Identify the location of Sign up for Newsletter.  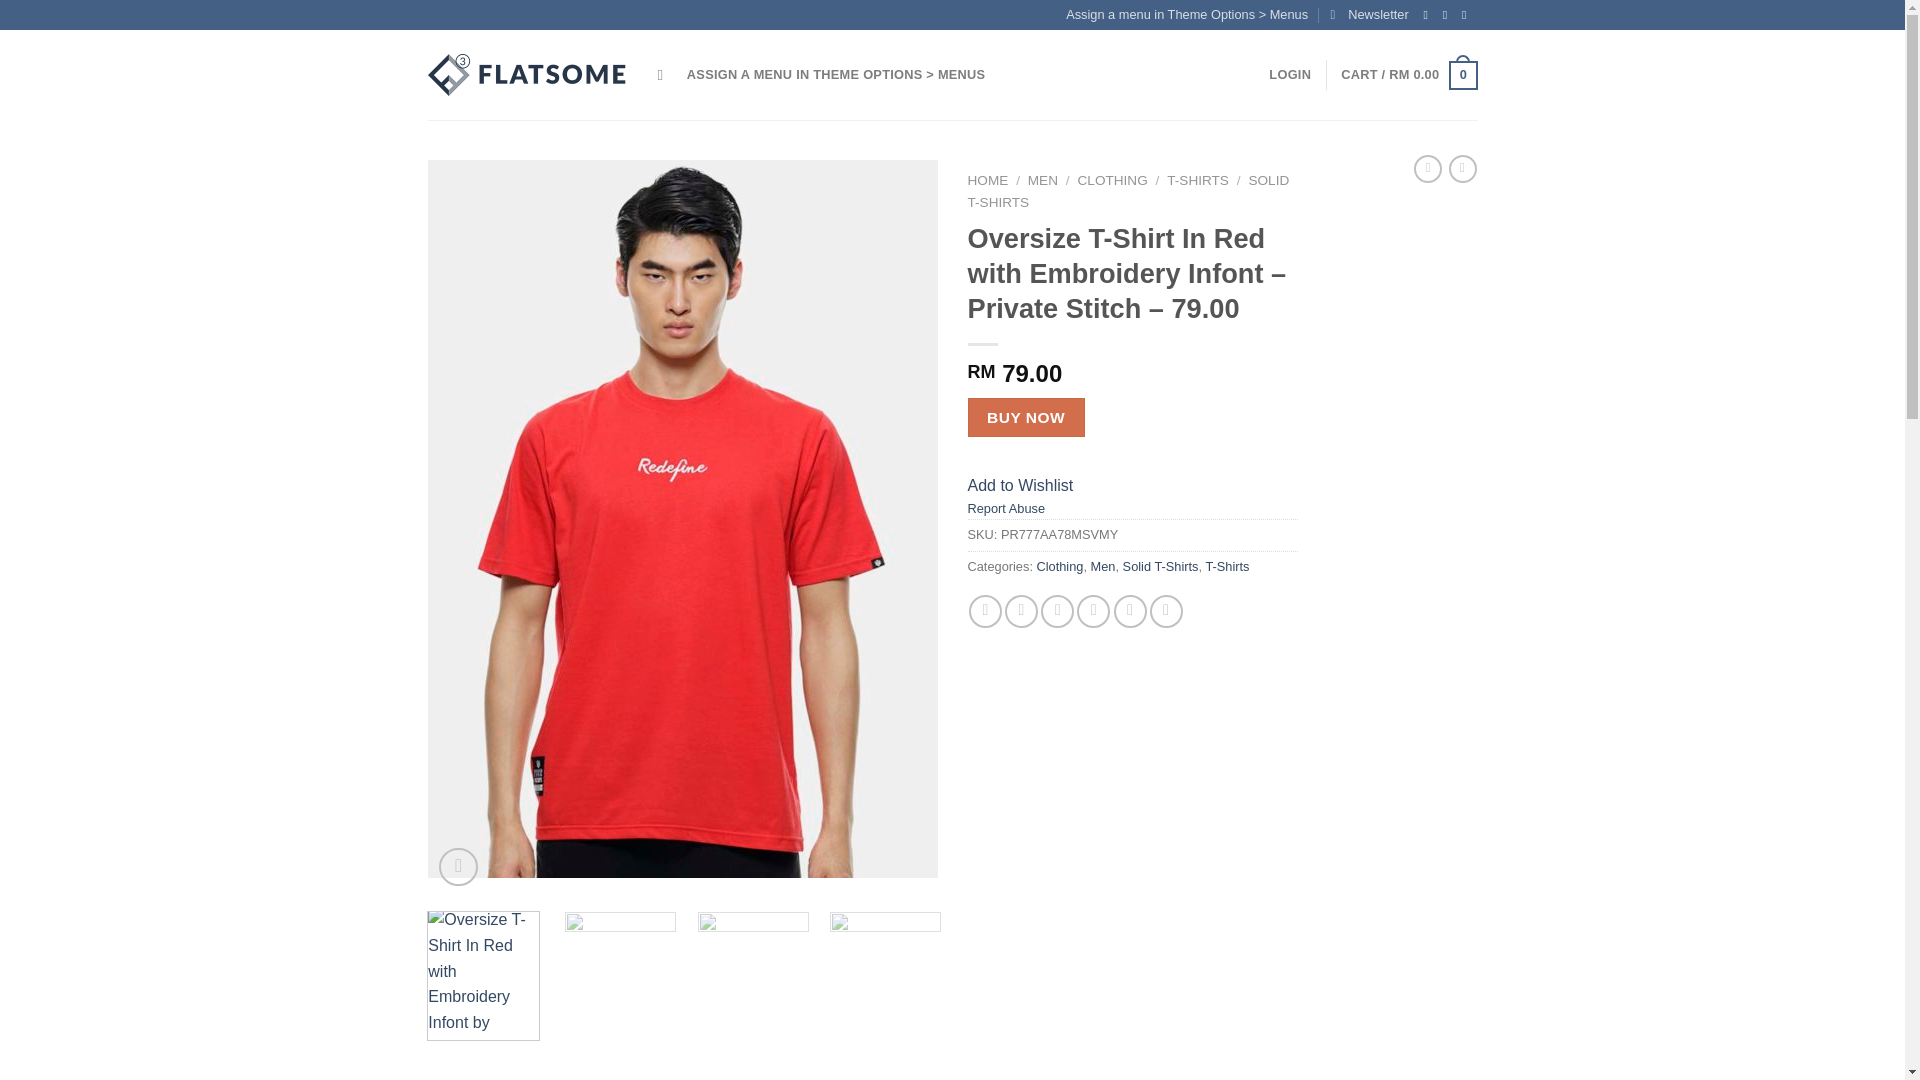
(1368, 15).